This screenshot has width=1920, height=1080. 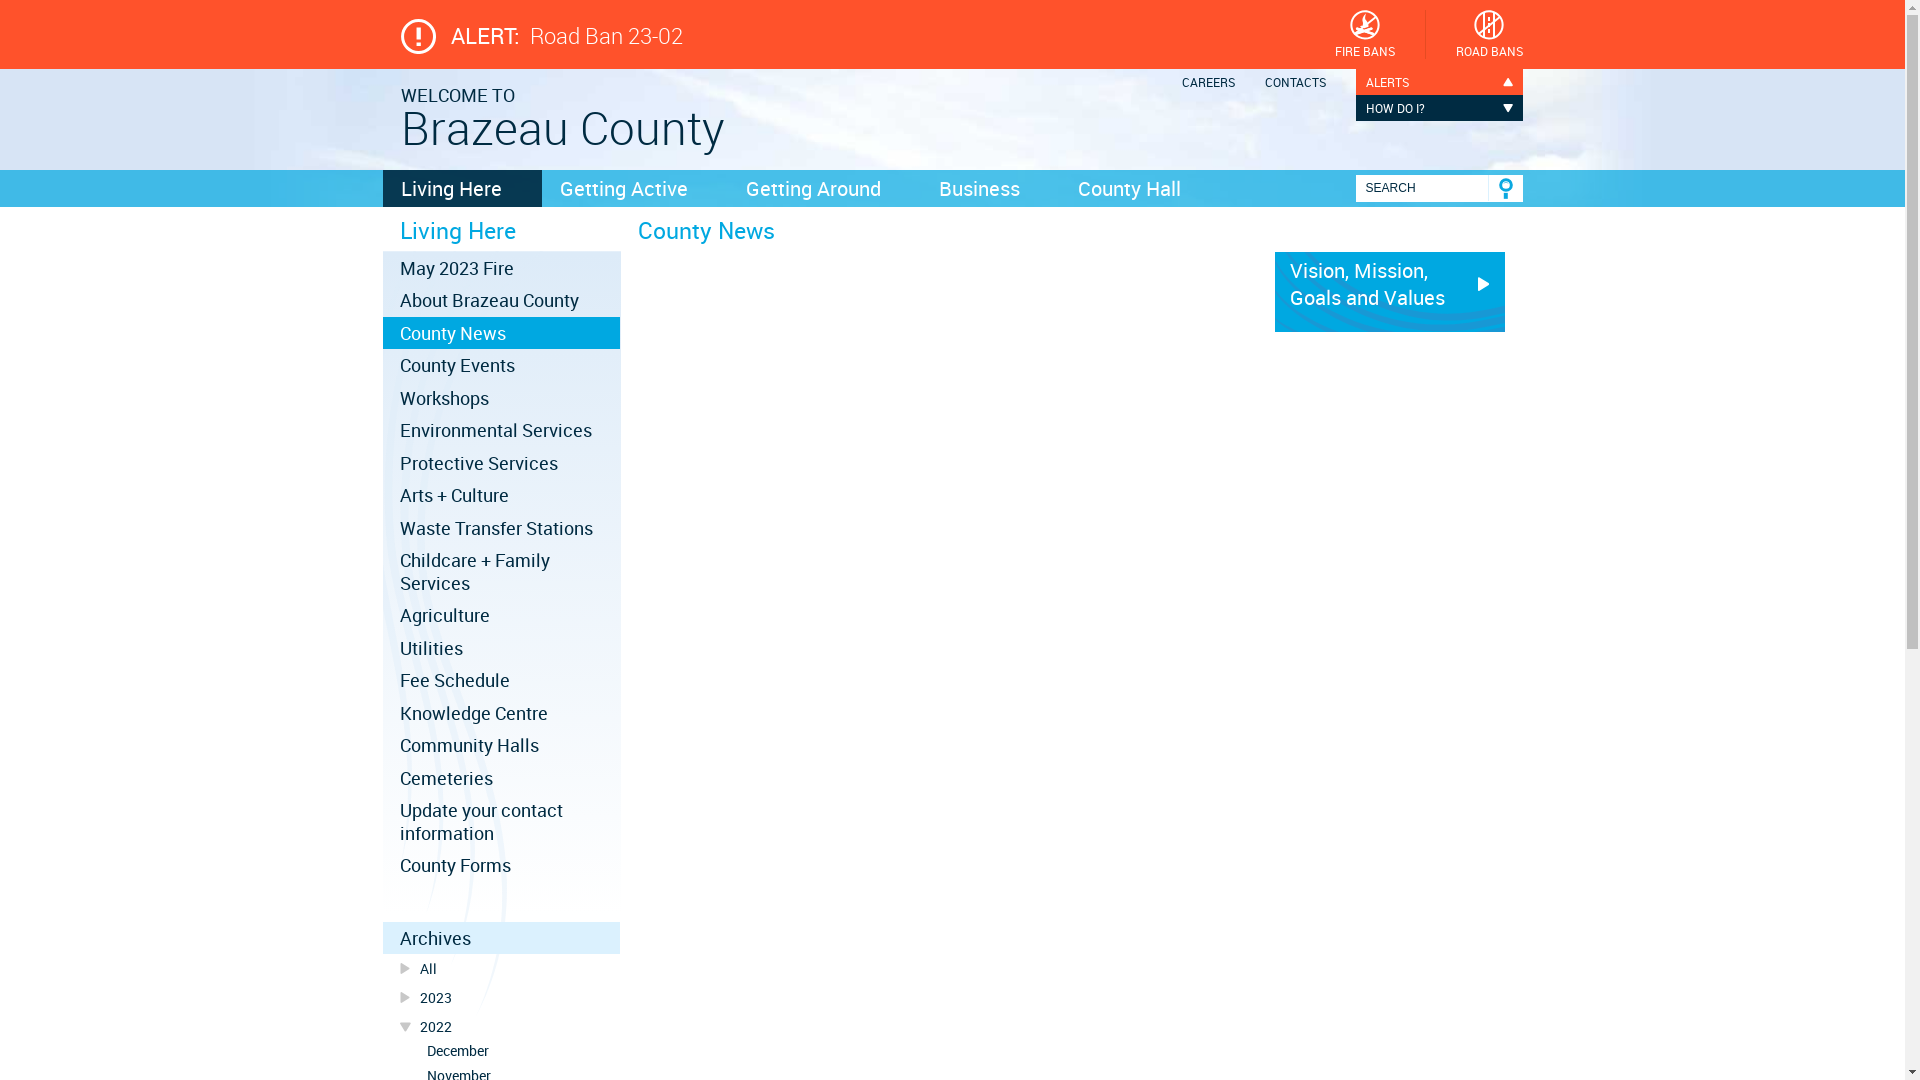 I want to click on County News, so click(x=501, y=333).